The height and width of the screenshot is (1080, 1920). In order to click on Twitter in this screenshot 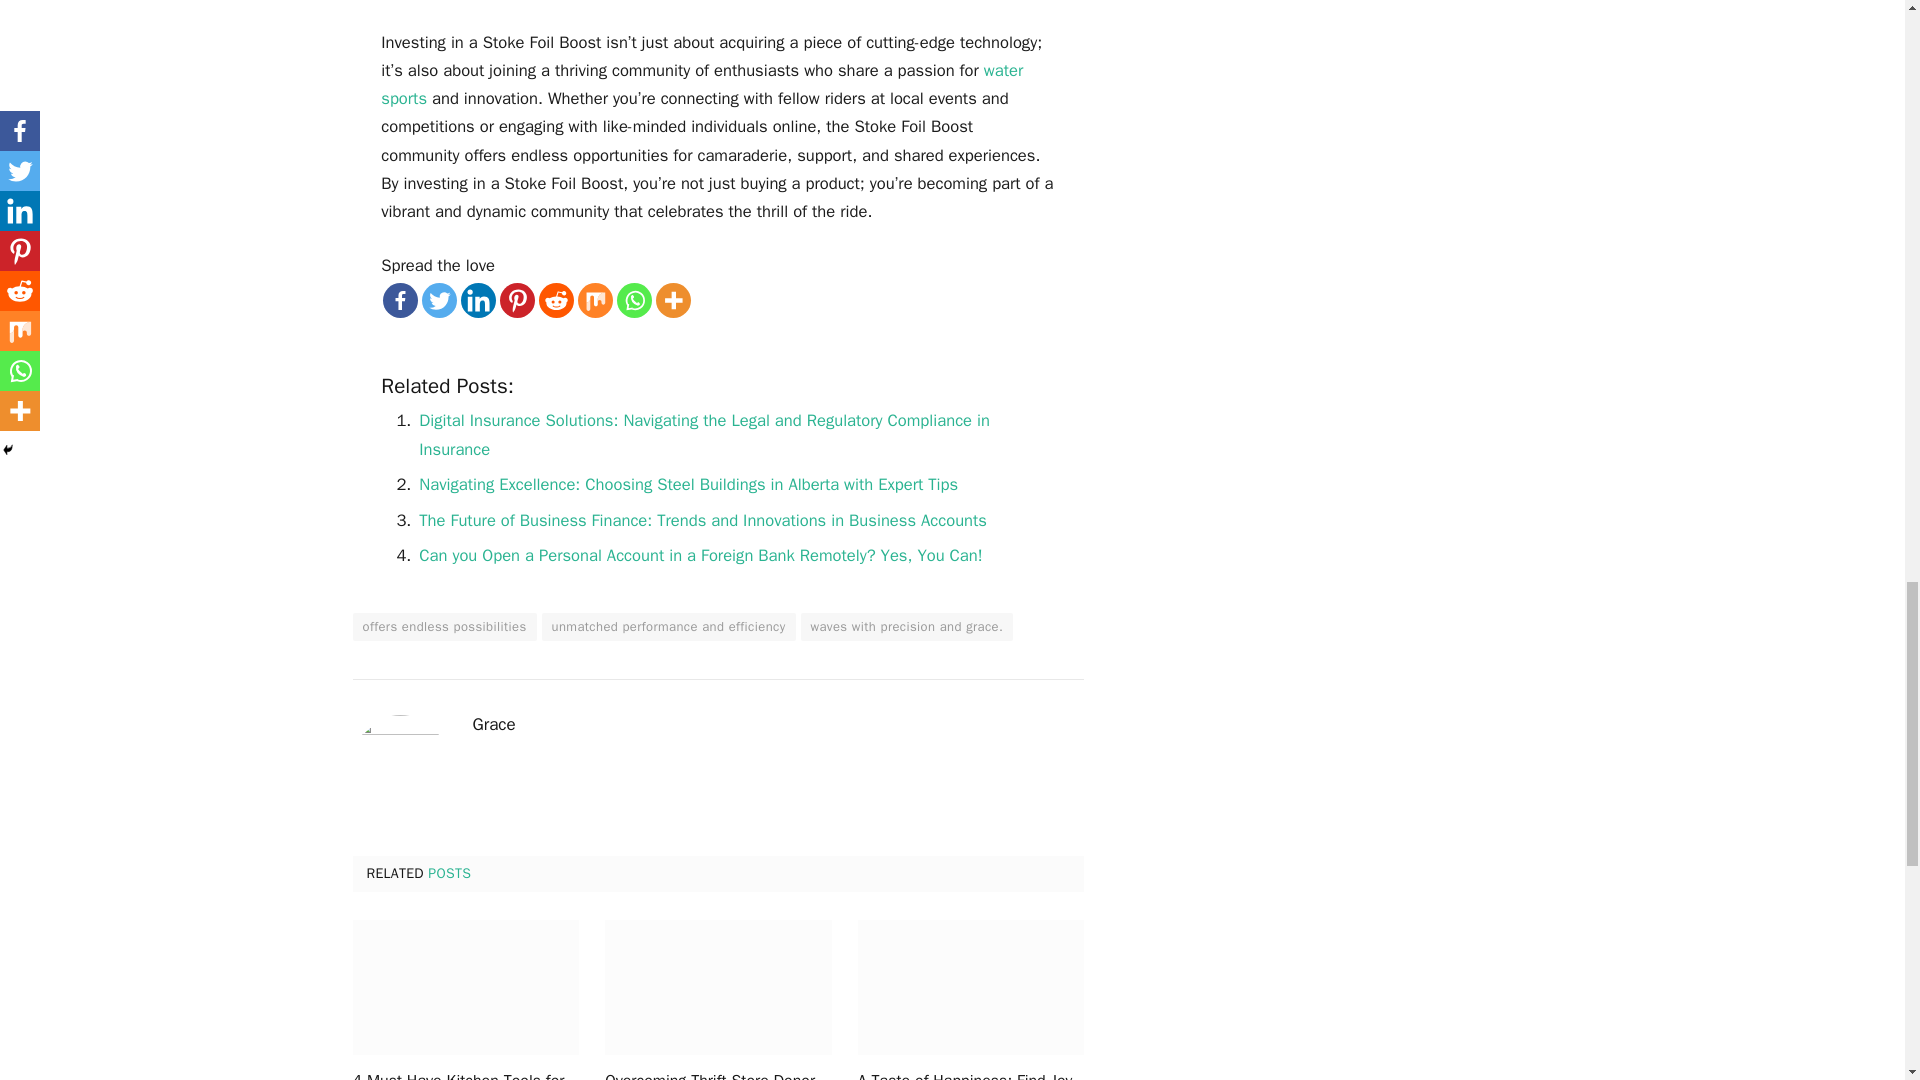, I will do `click(439, 300)`.